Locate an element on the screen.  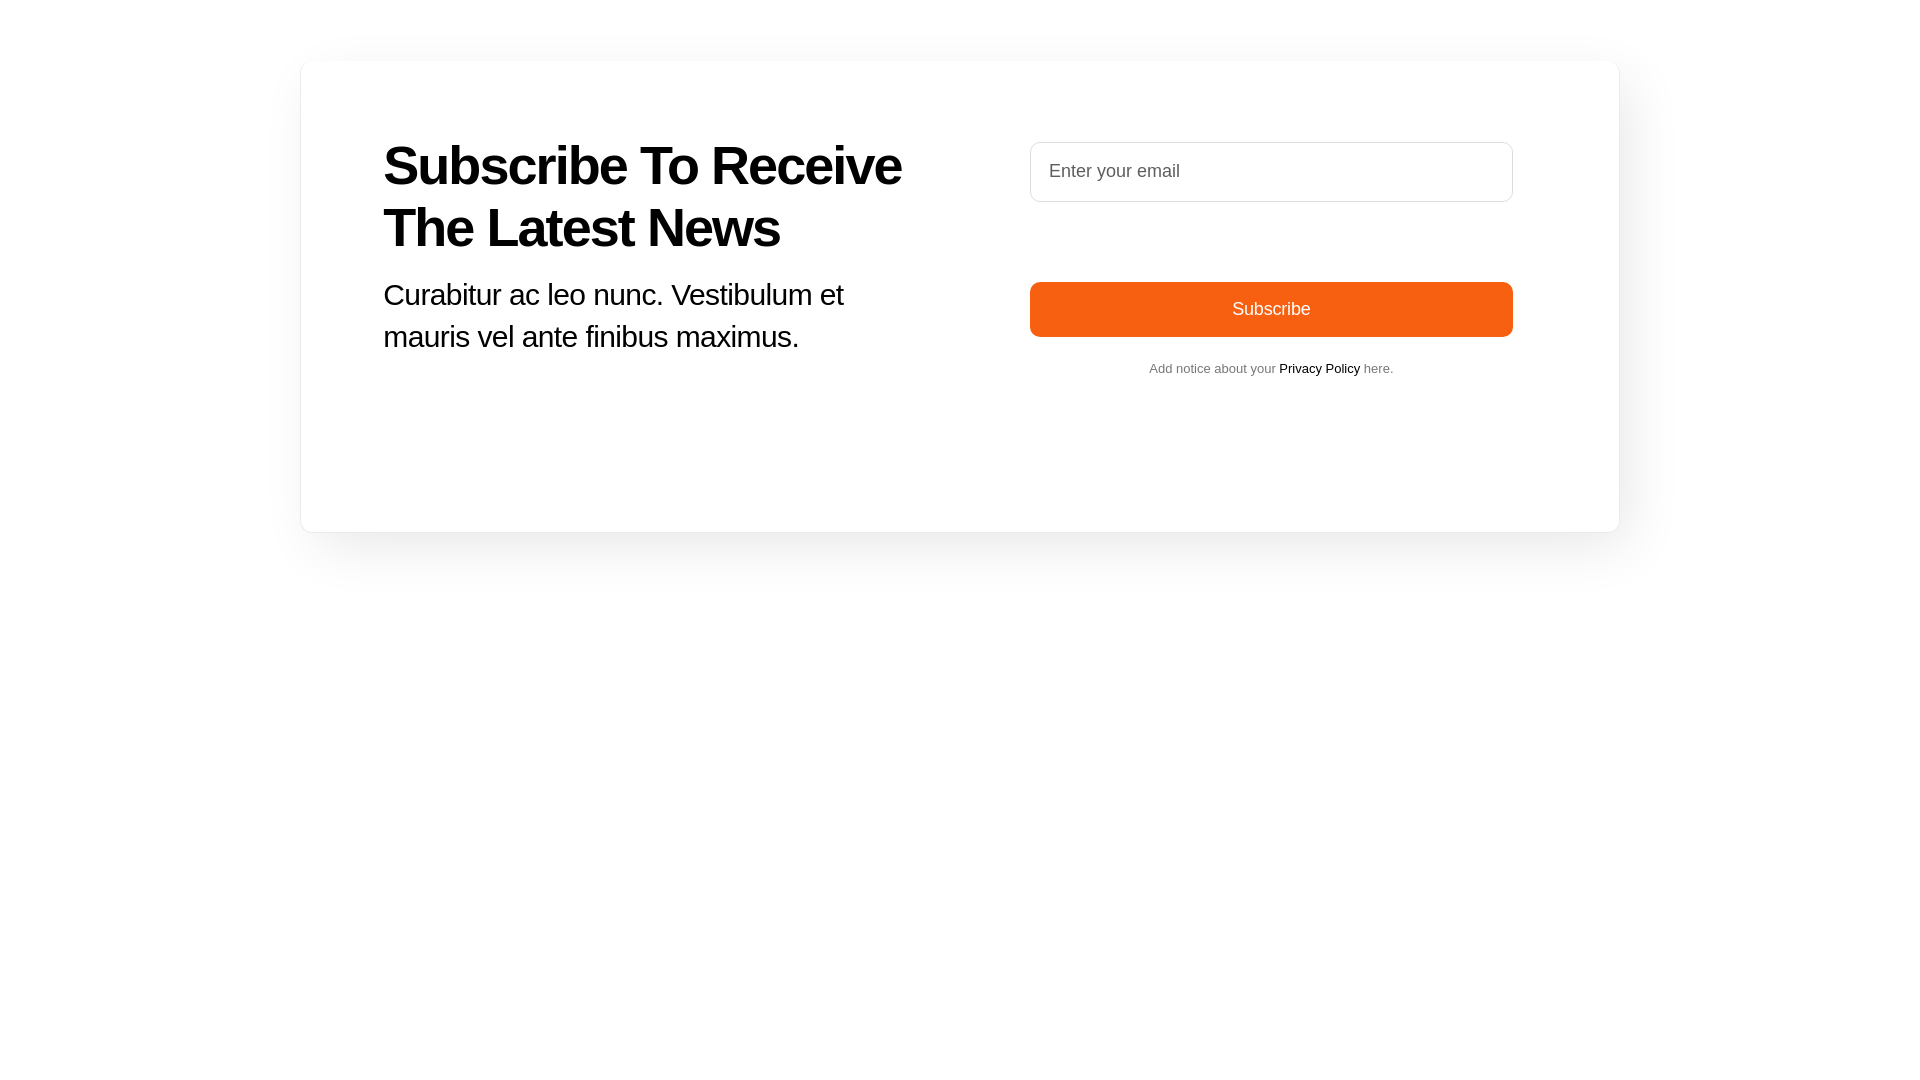
Subscribe is located at coordinates (1270, 308).